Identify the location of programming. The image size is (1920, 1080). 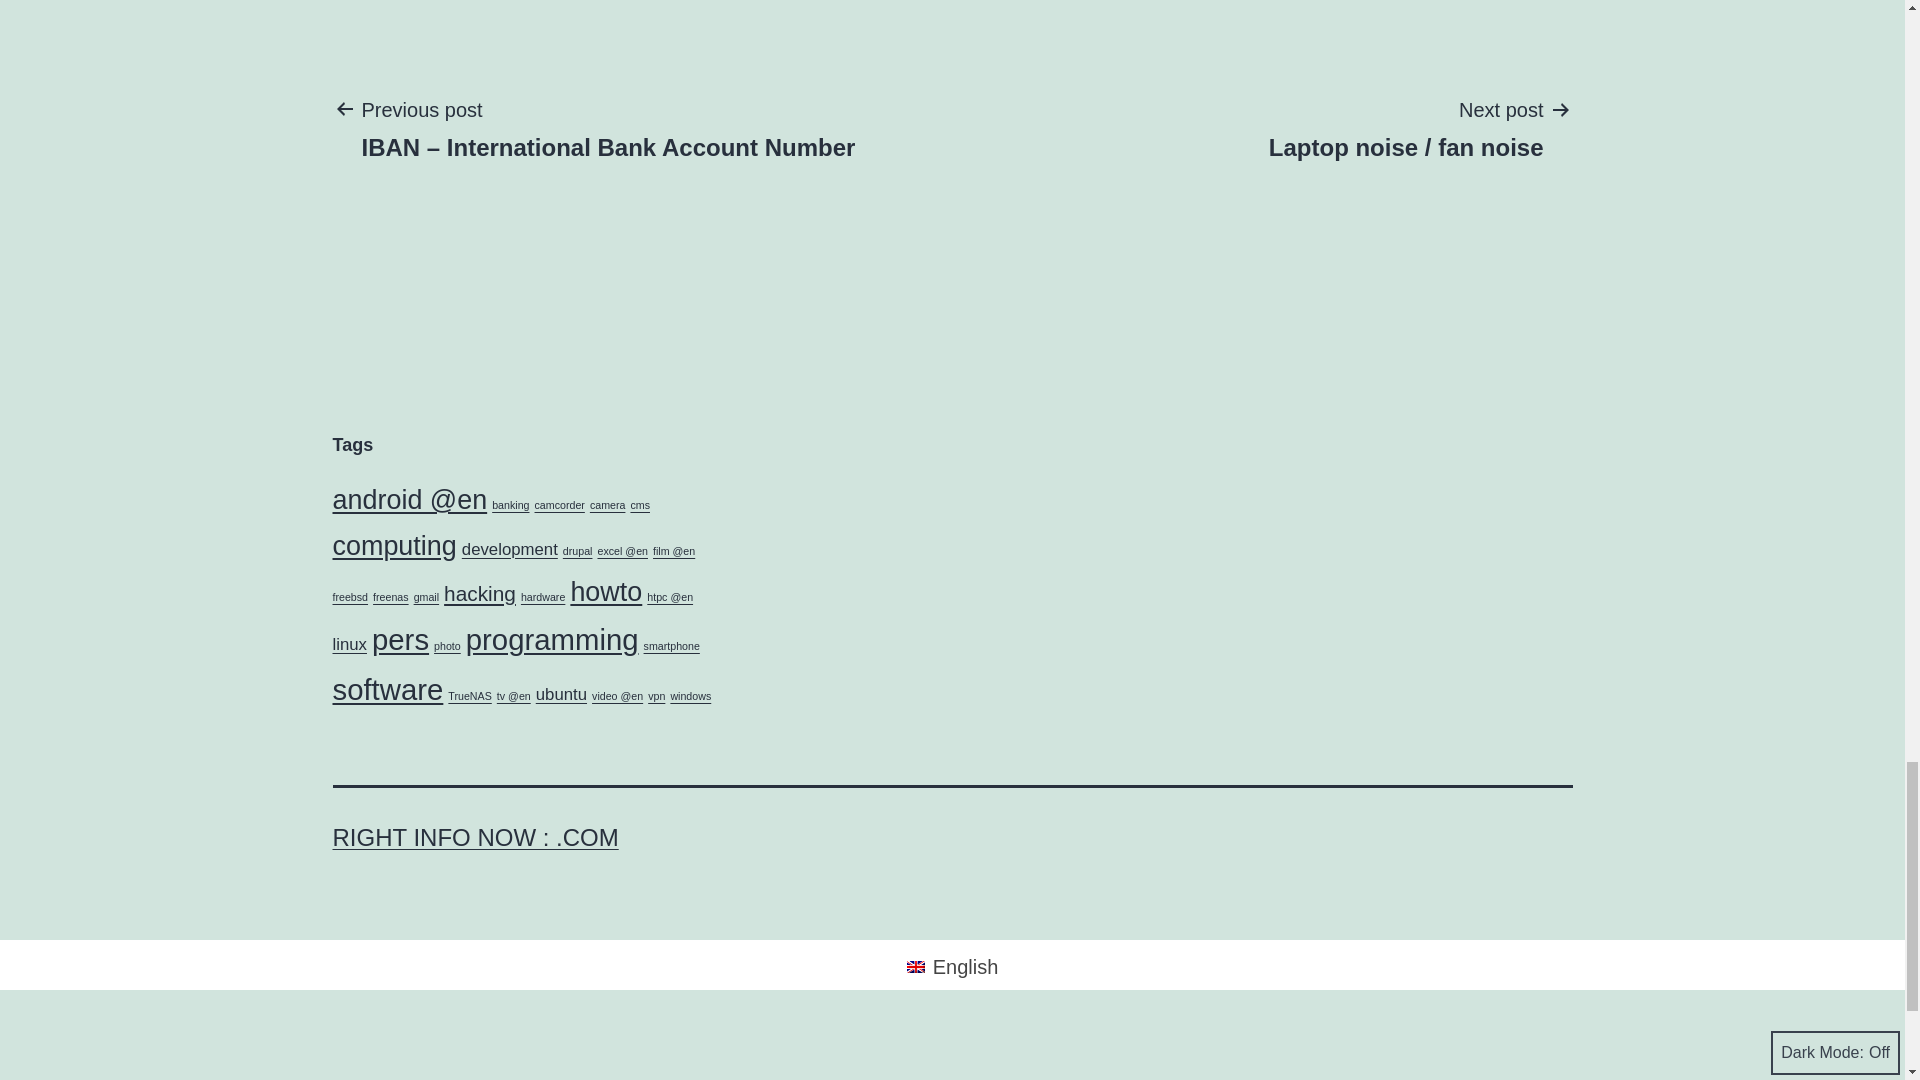
(552, 639).